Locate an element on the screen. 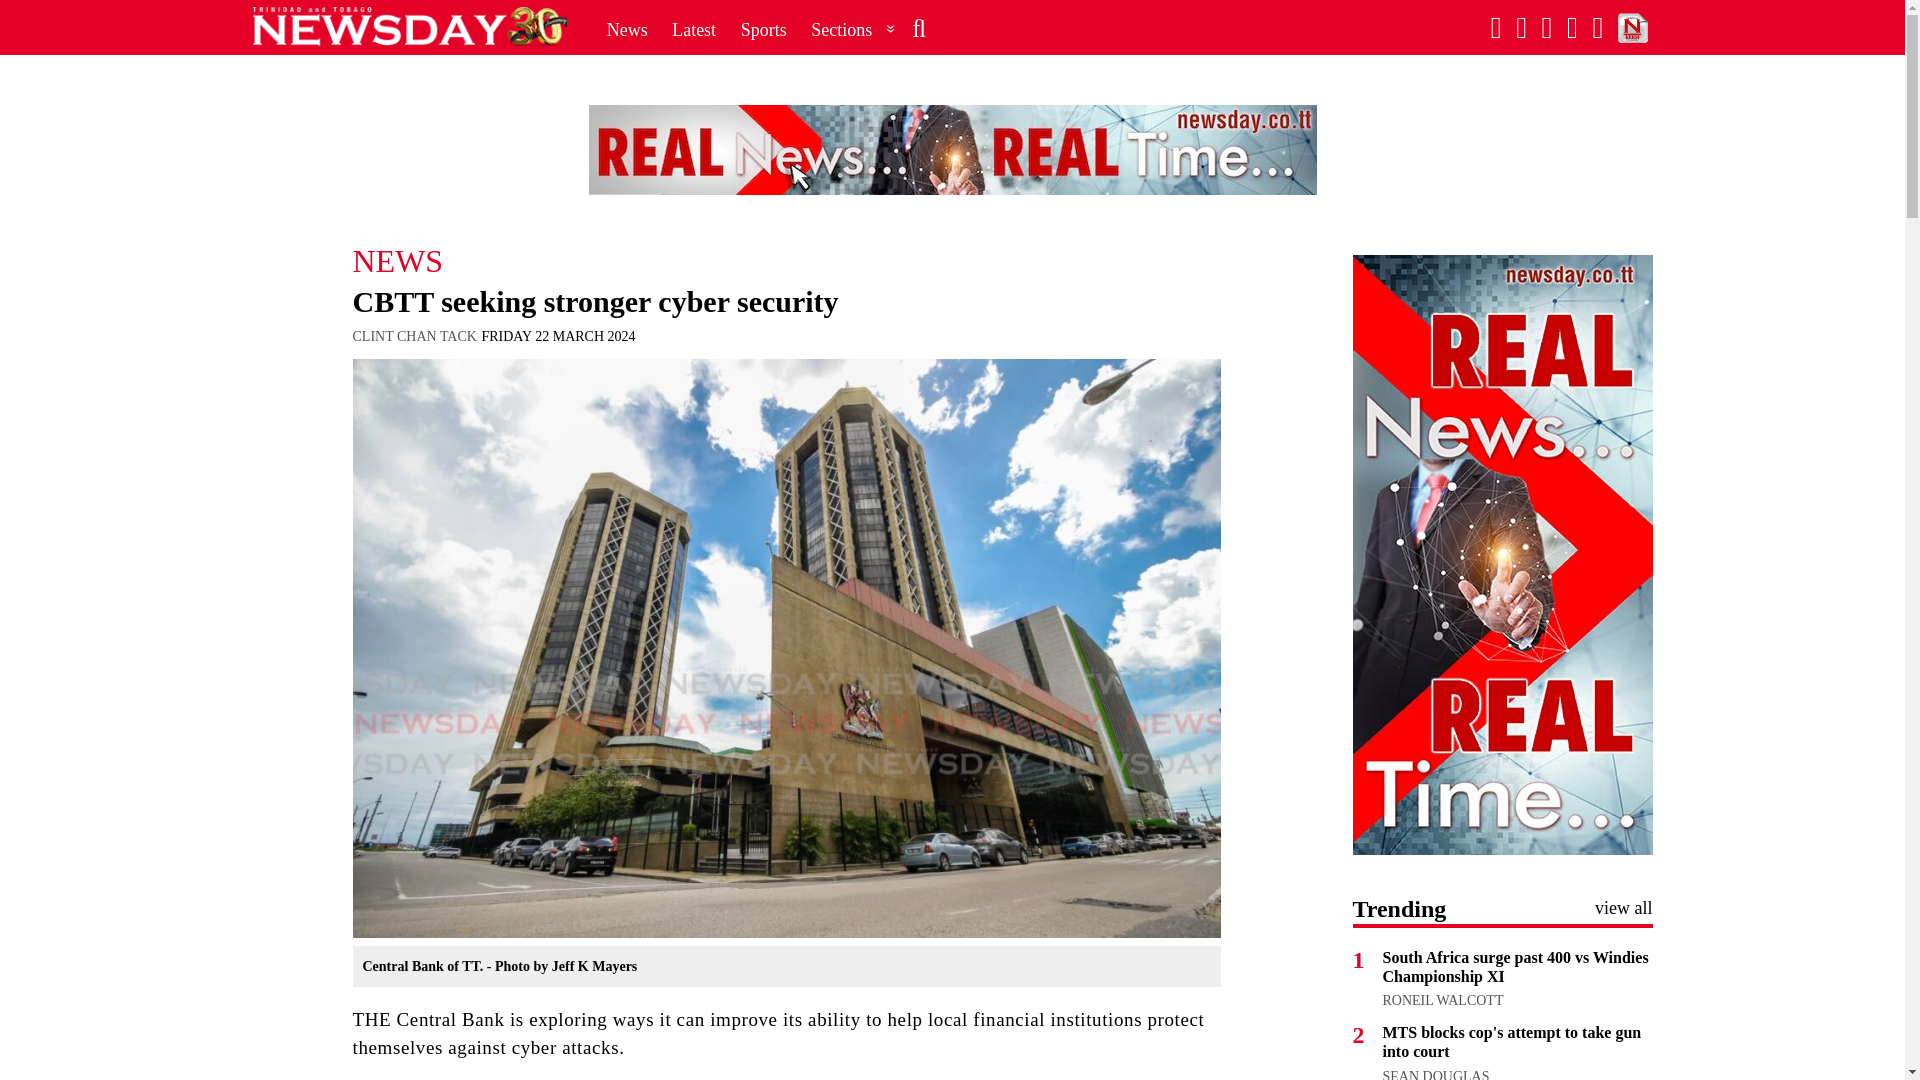  Latest is located at coordinates (694, 29).